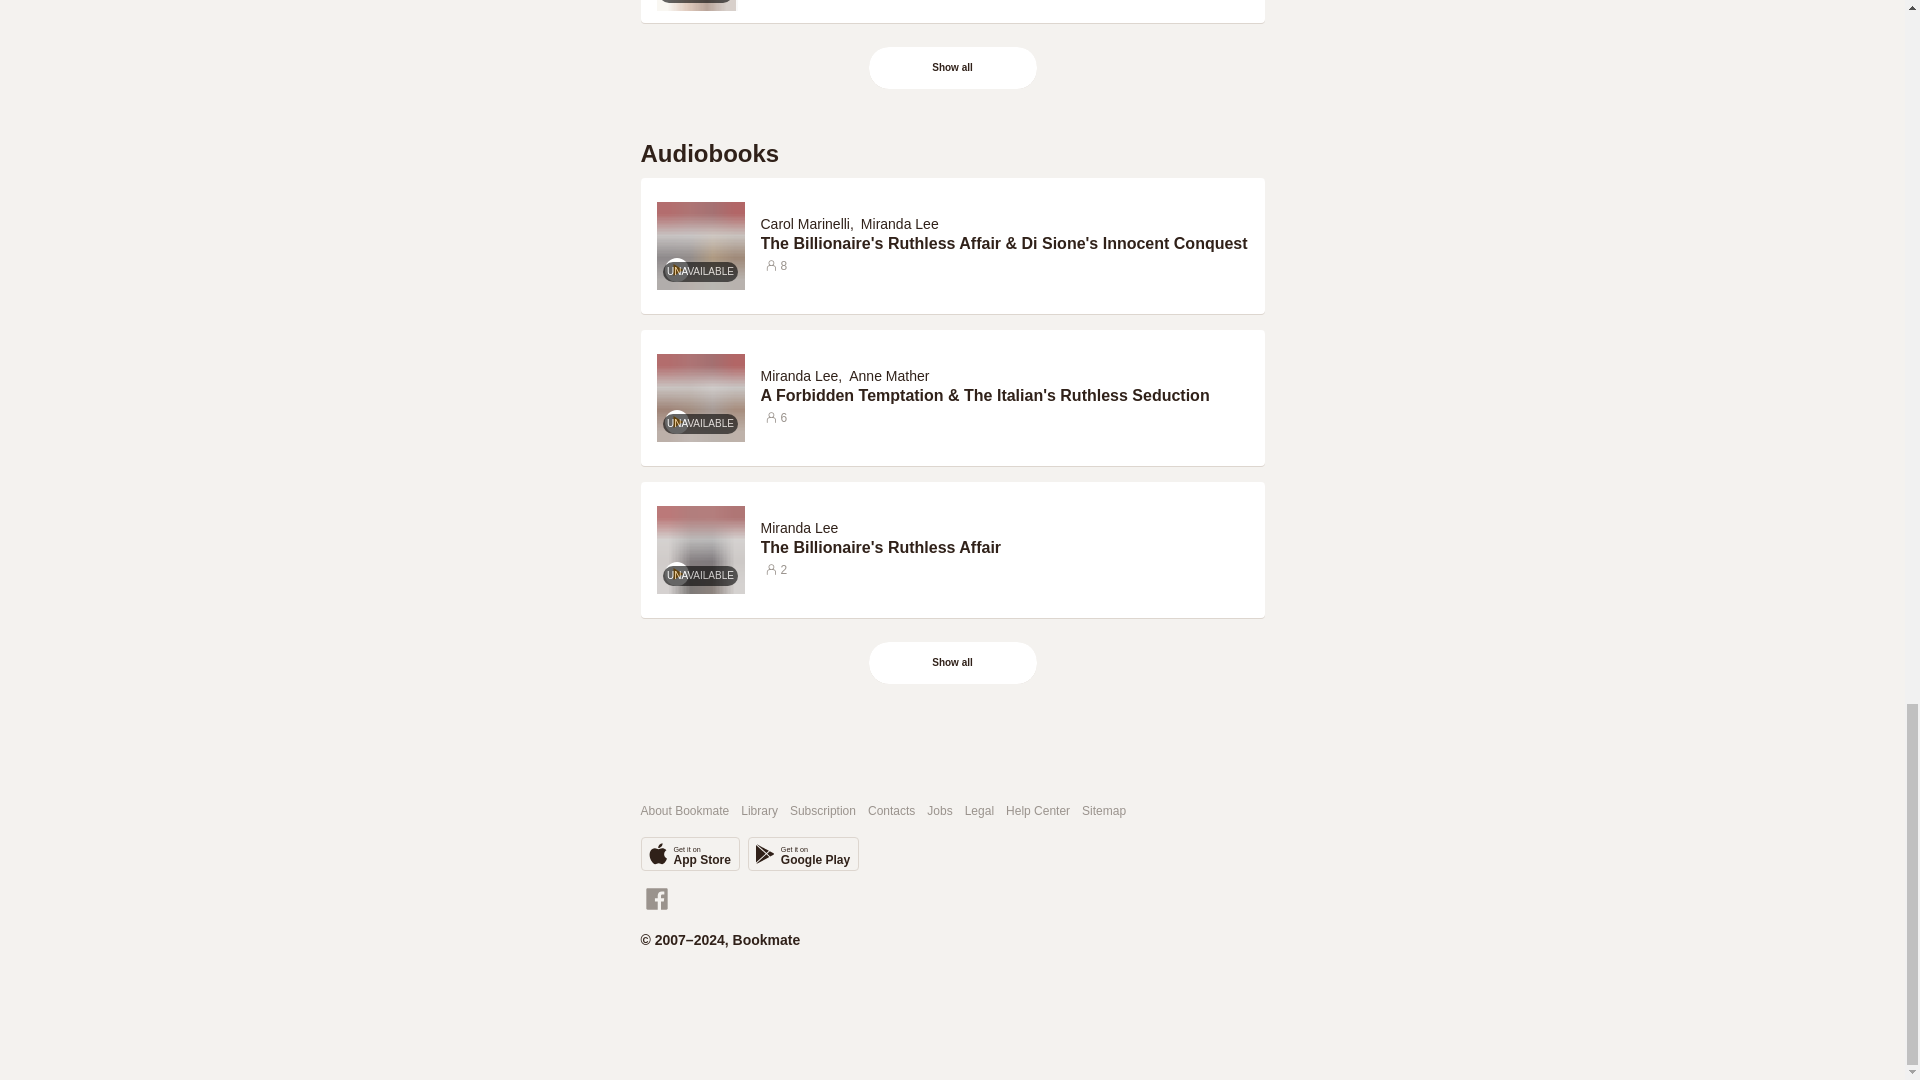  What do you see at coordinates (1004, 548) in the screenshot?
I see `The Billionaire's Ruthless Affair` at bounding box center [1004, 548].